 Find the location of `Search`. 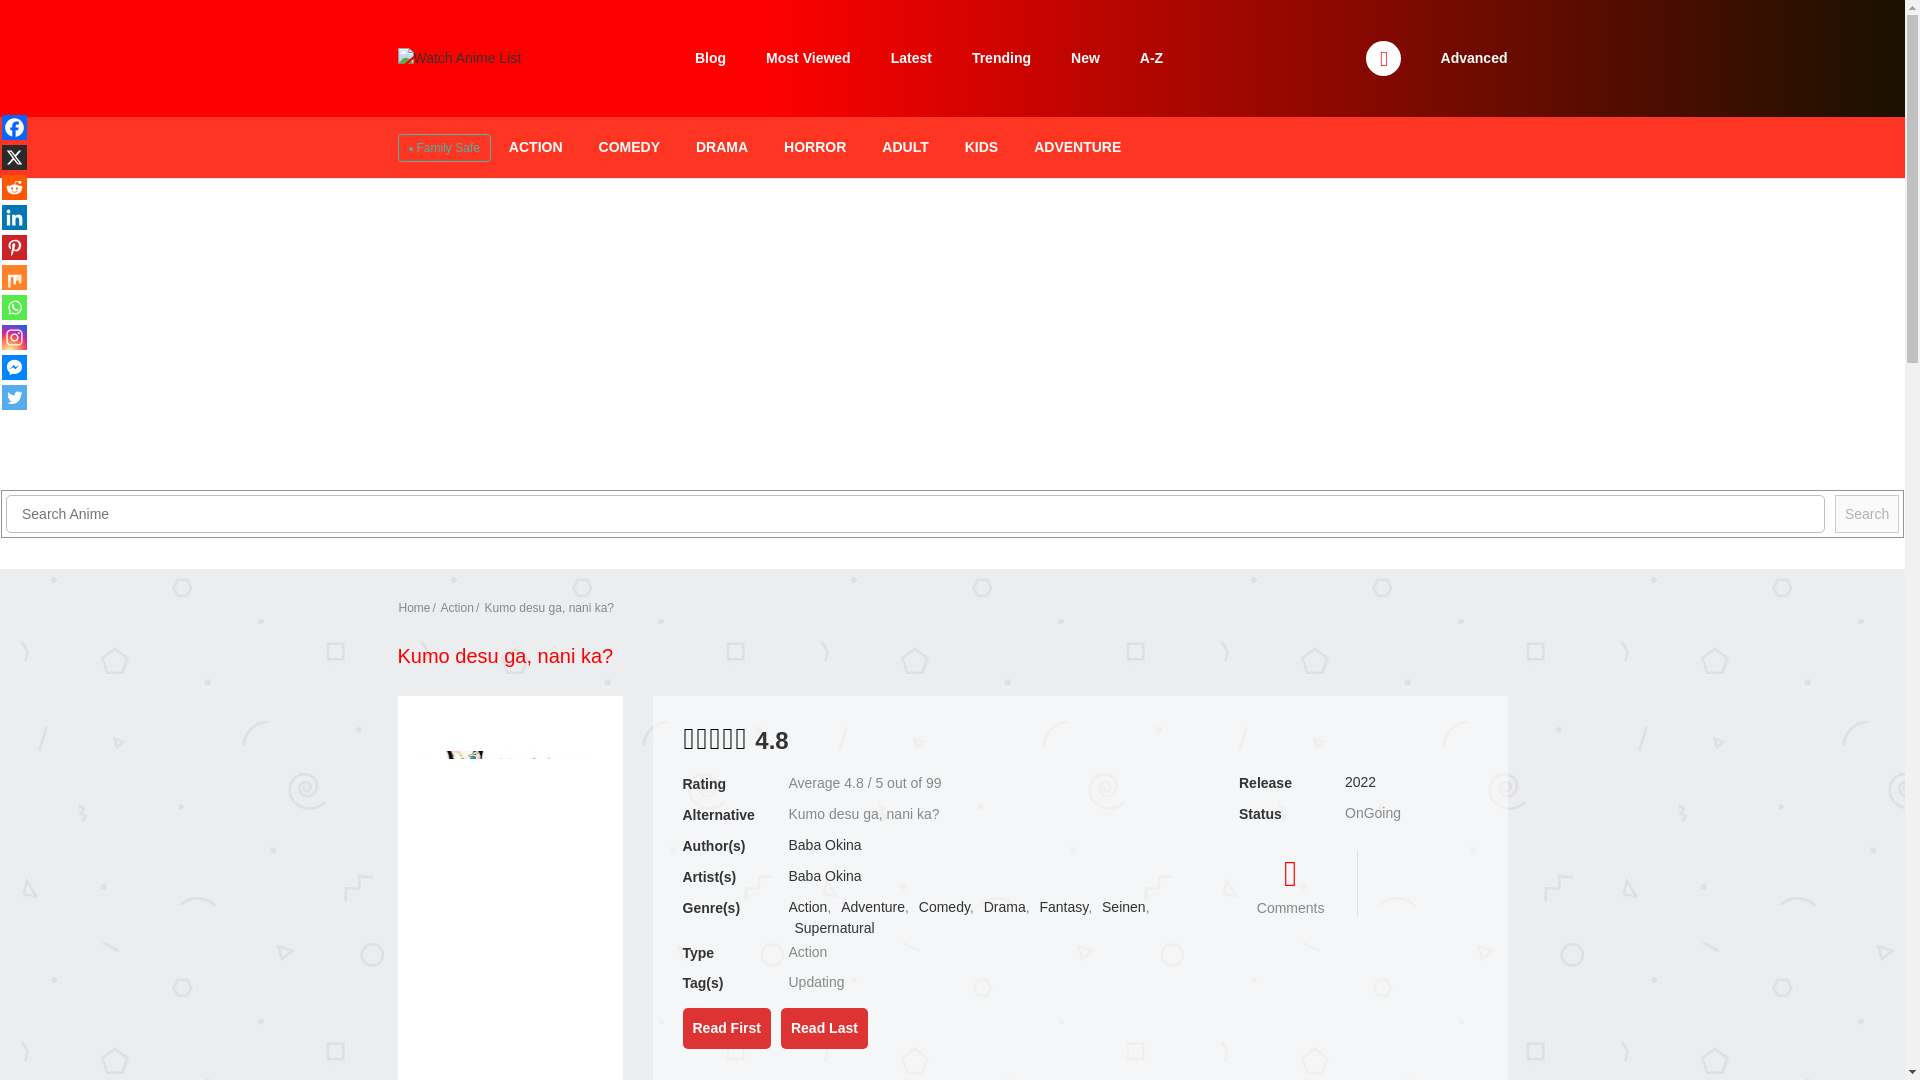

Search is located at coordinates (1279, 12).